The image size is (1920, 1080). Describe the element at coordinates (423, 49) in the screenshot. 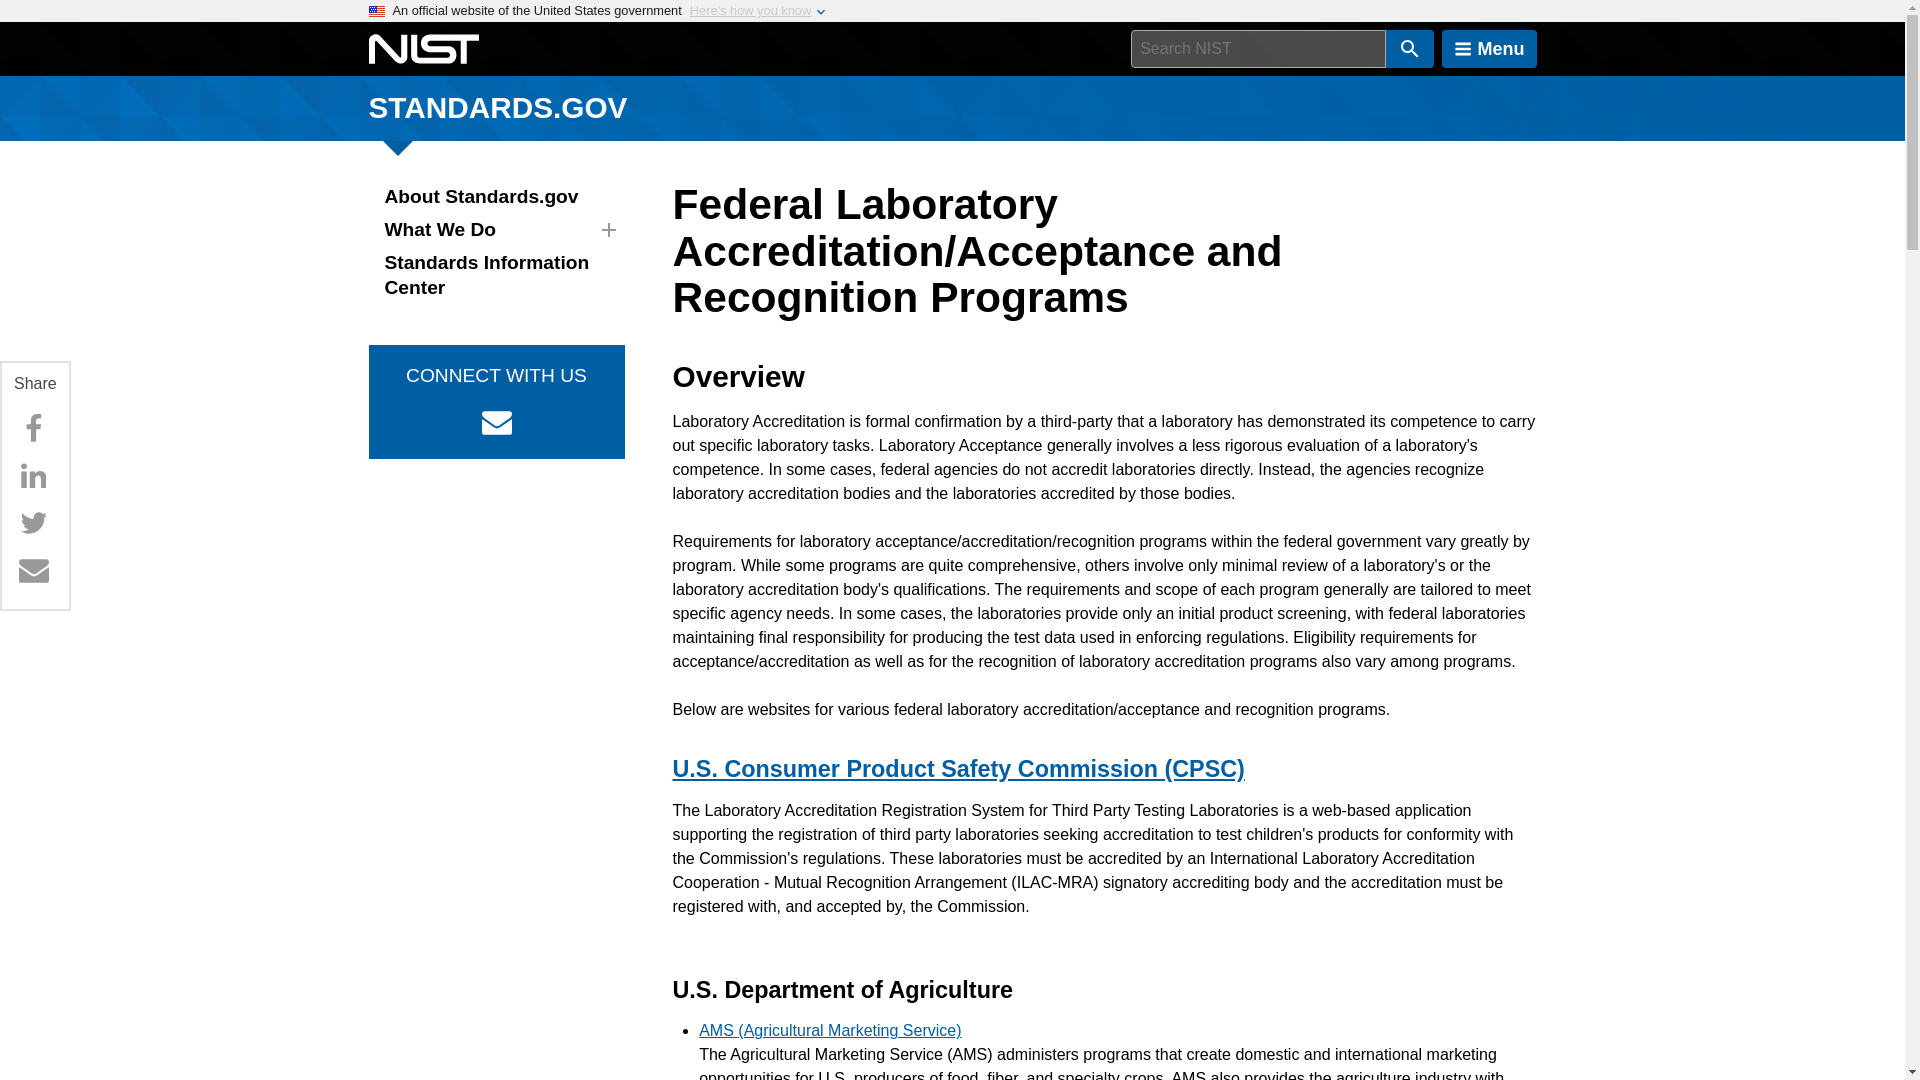

I see `National Institute of Standards and Technology` at that location.